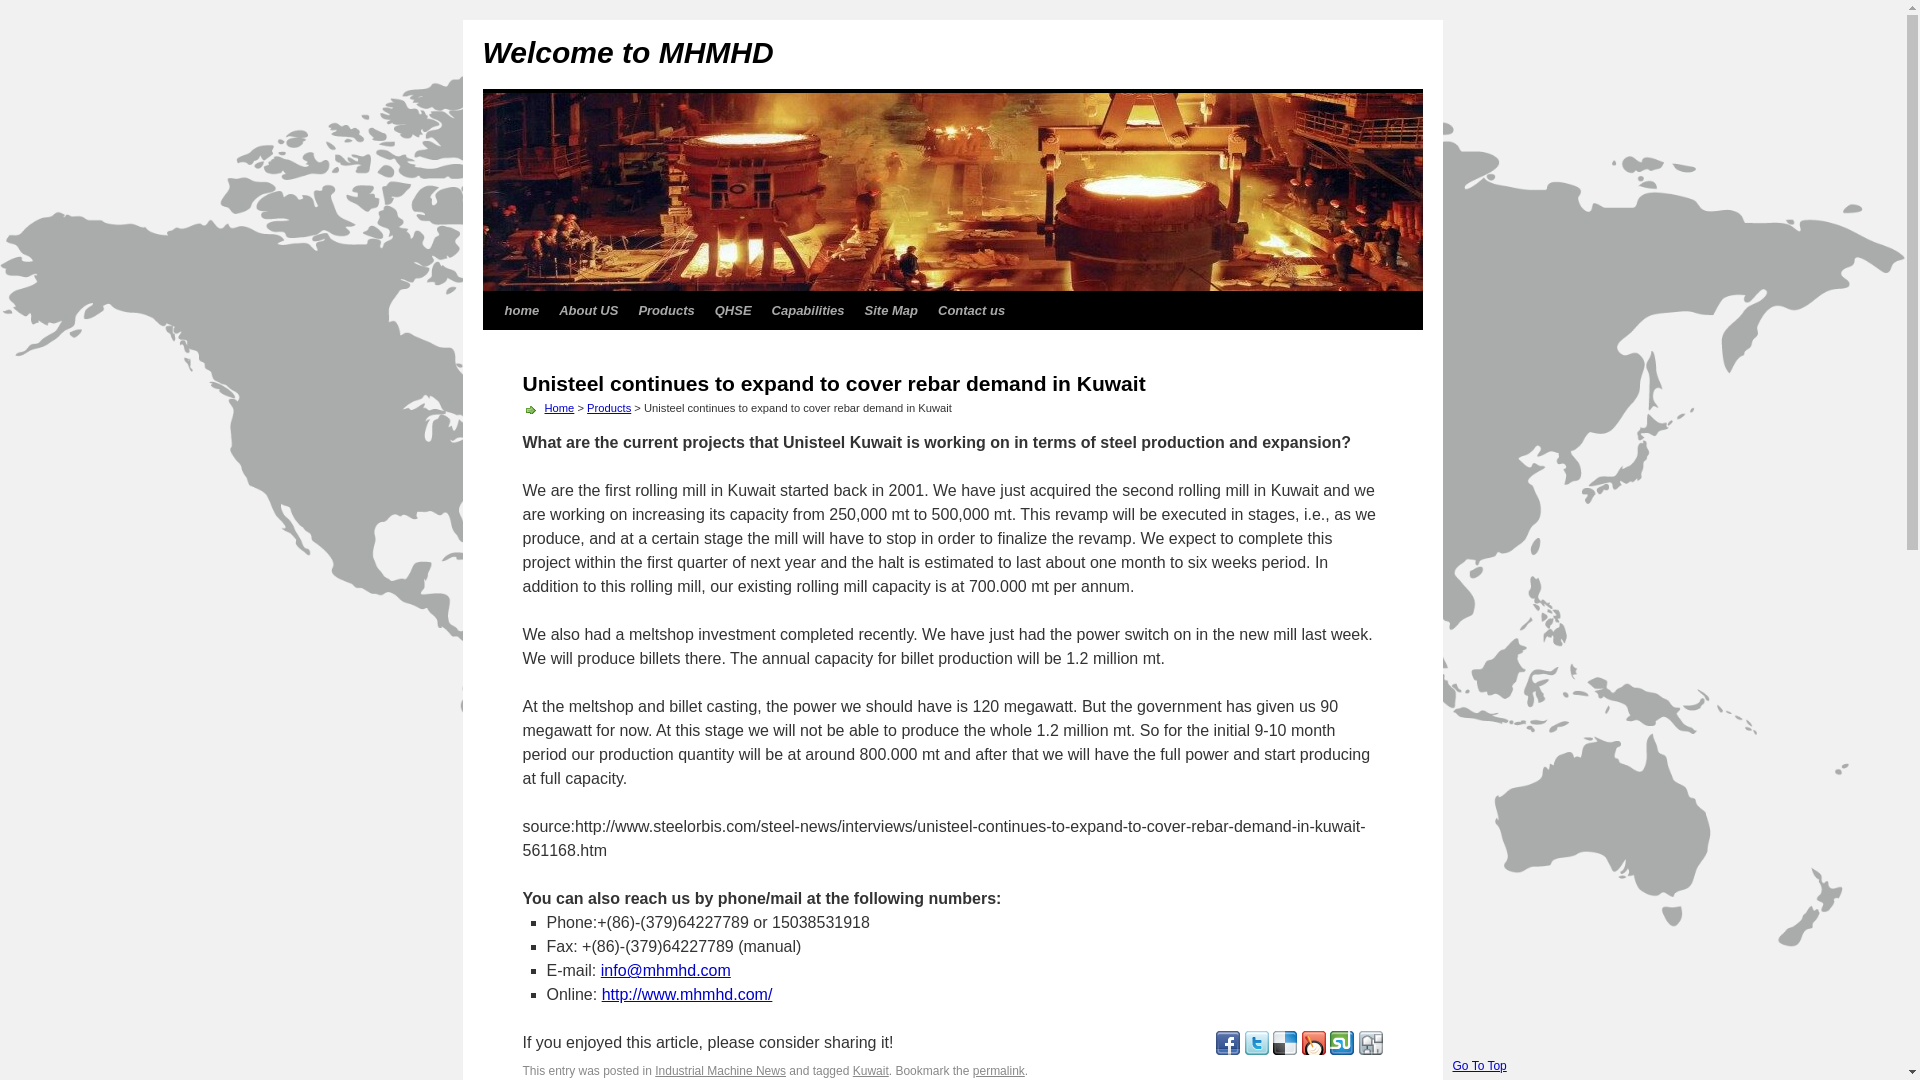  What do you see at coordinates (666, 310) in the screenshot?
I see `Products` at bounding box center [666, 310].